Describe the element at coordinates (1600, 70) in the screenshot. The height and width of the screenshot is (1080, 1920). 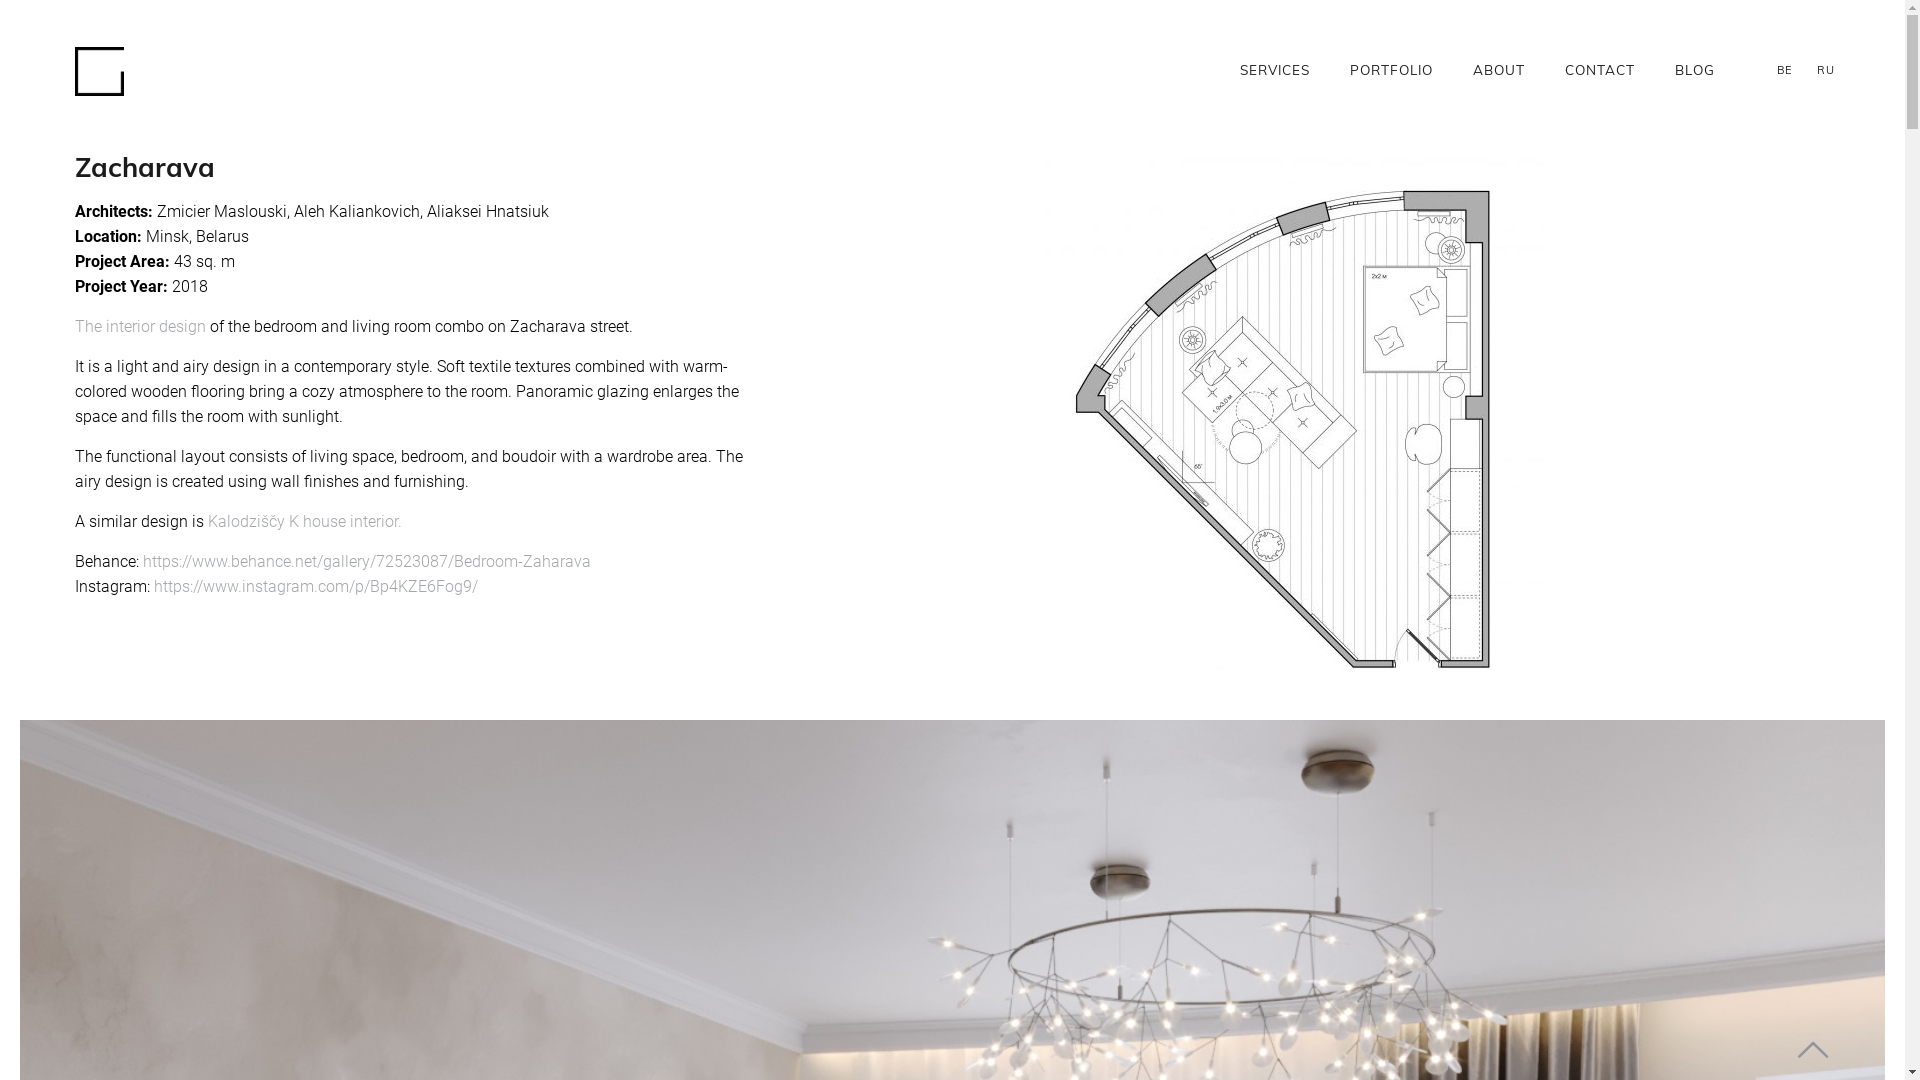
I see `CONTACT` at that location.